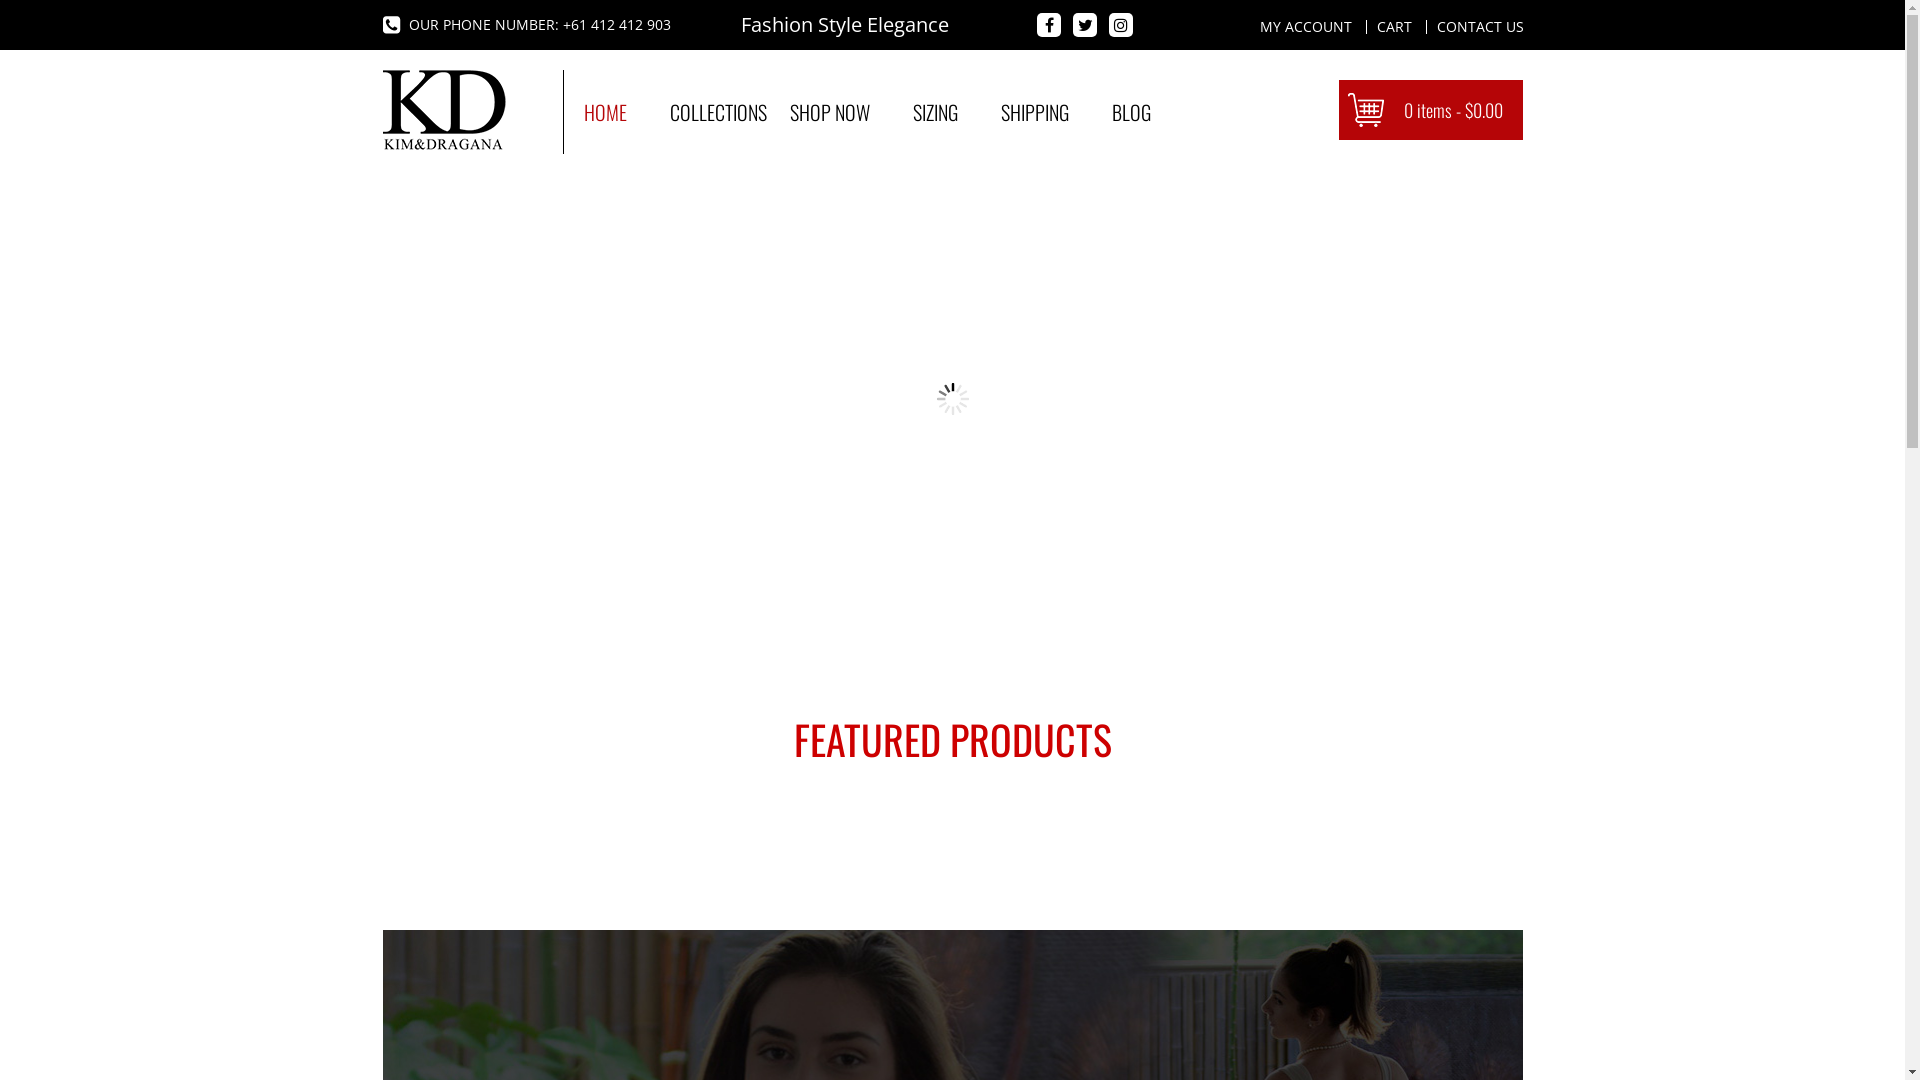 Image resolution: width=1920 pixels, height=1080 pixels. Describe the element at coordinates (708, 112) in the screenshot. I see `COLLECTIONS` at that location.